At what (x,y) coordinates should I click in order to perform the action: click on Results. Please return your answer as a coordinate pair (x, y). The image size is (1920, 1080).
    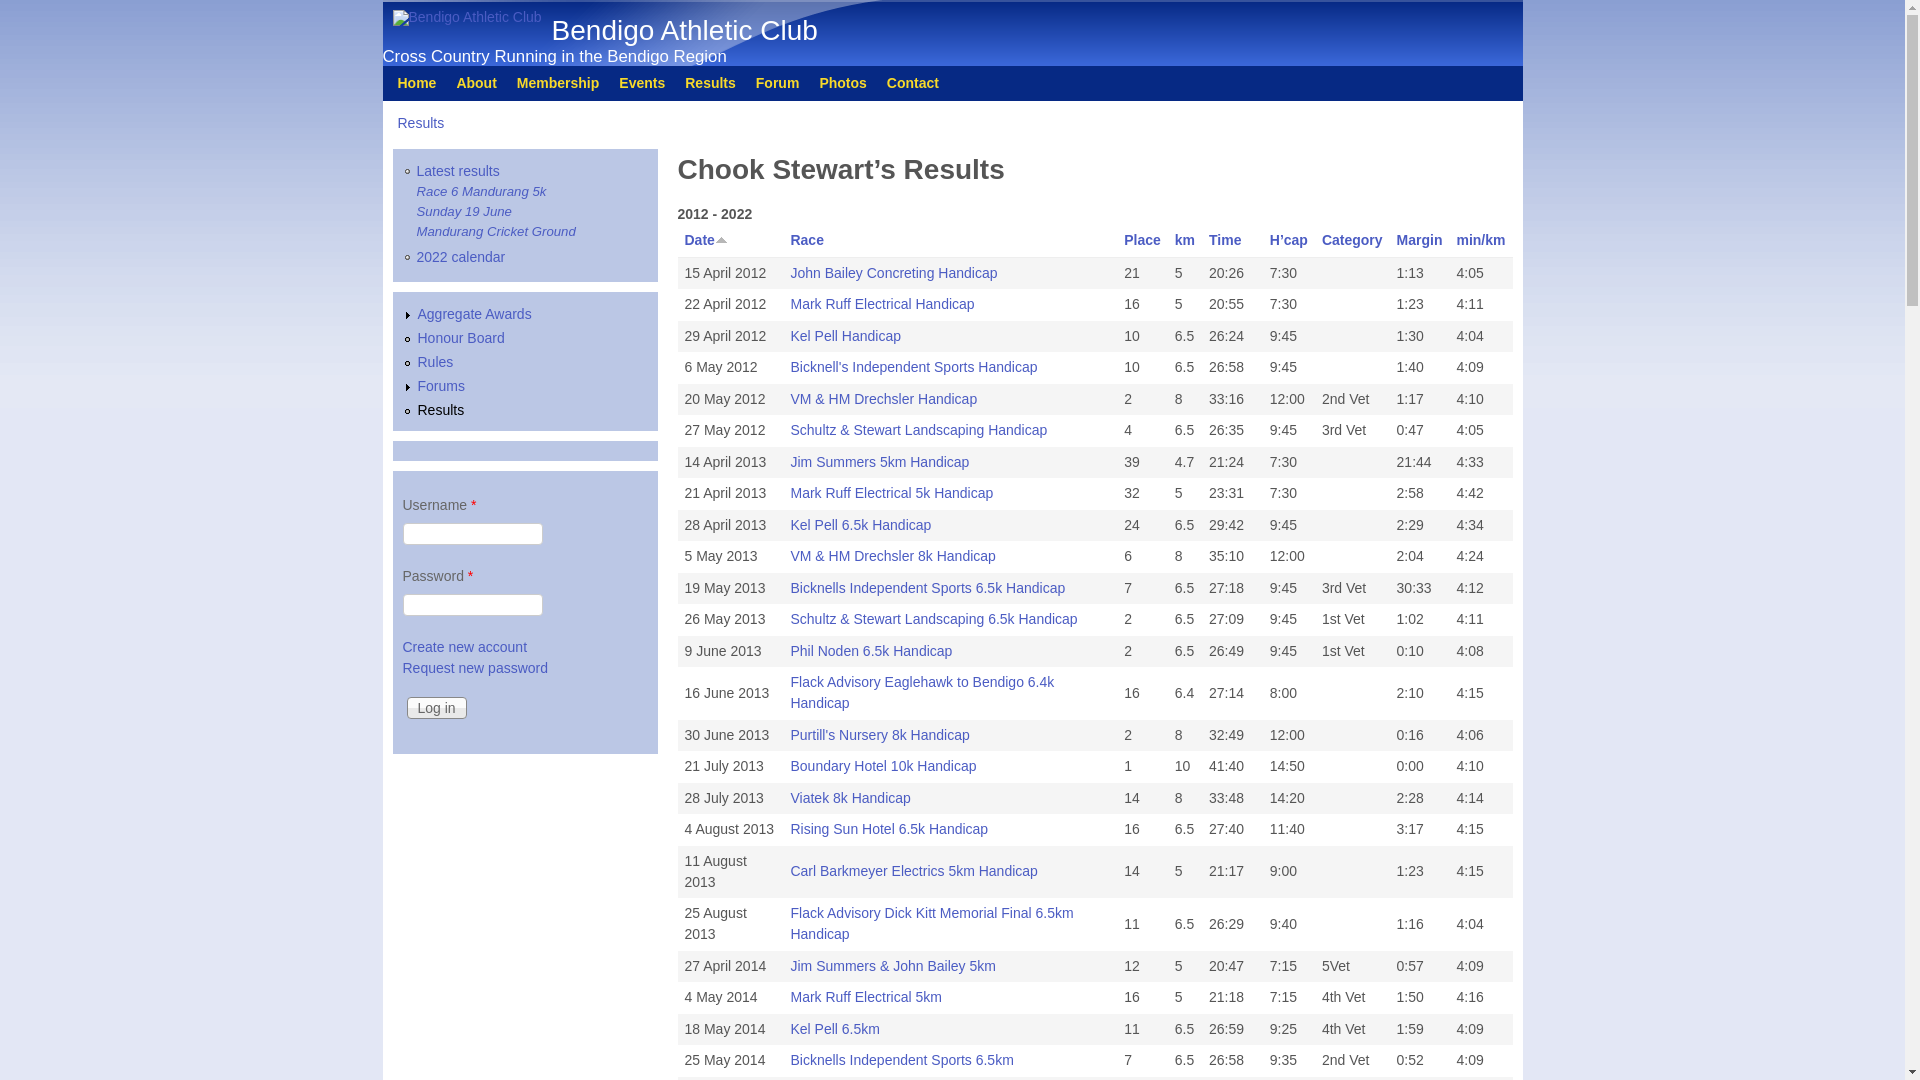
    Looking at the image, I should click on (422, 123).